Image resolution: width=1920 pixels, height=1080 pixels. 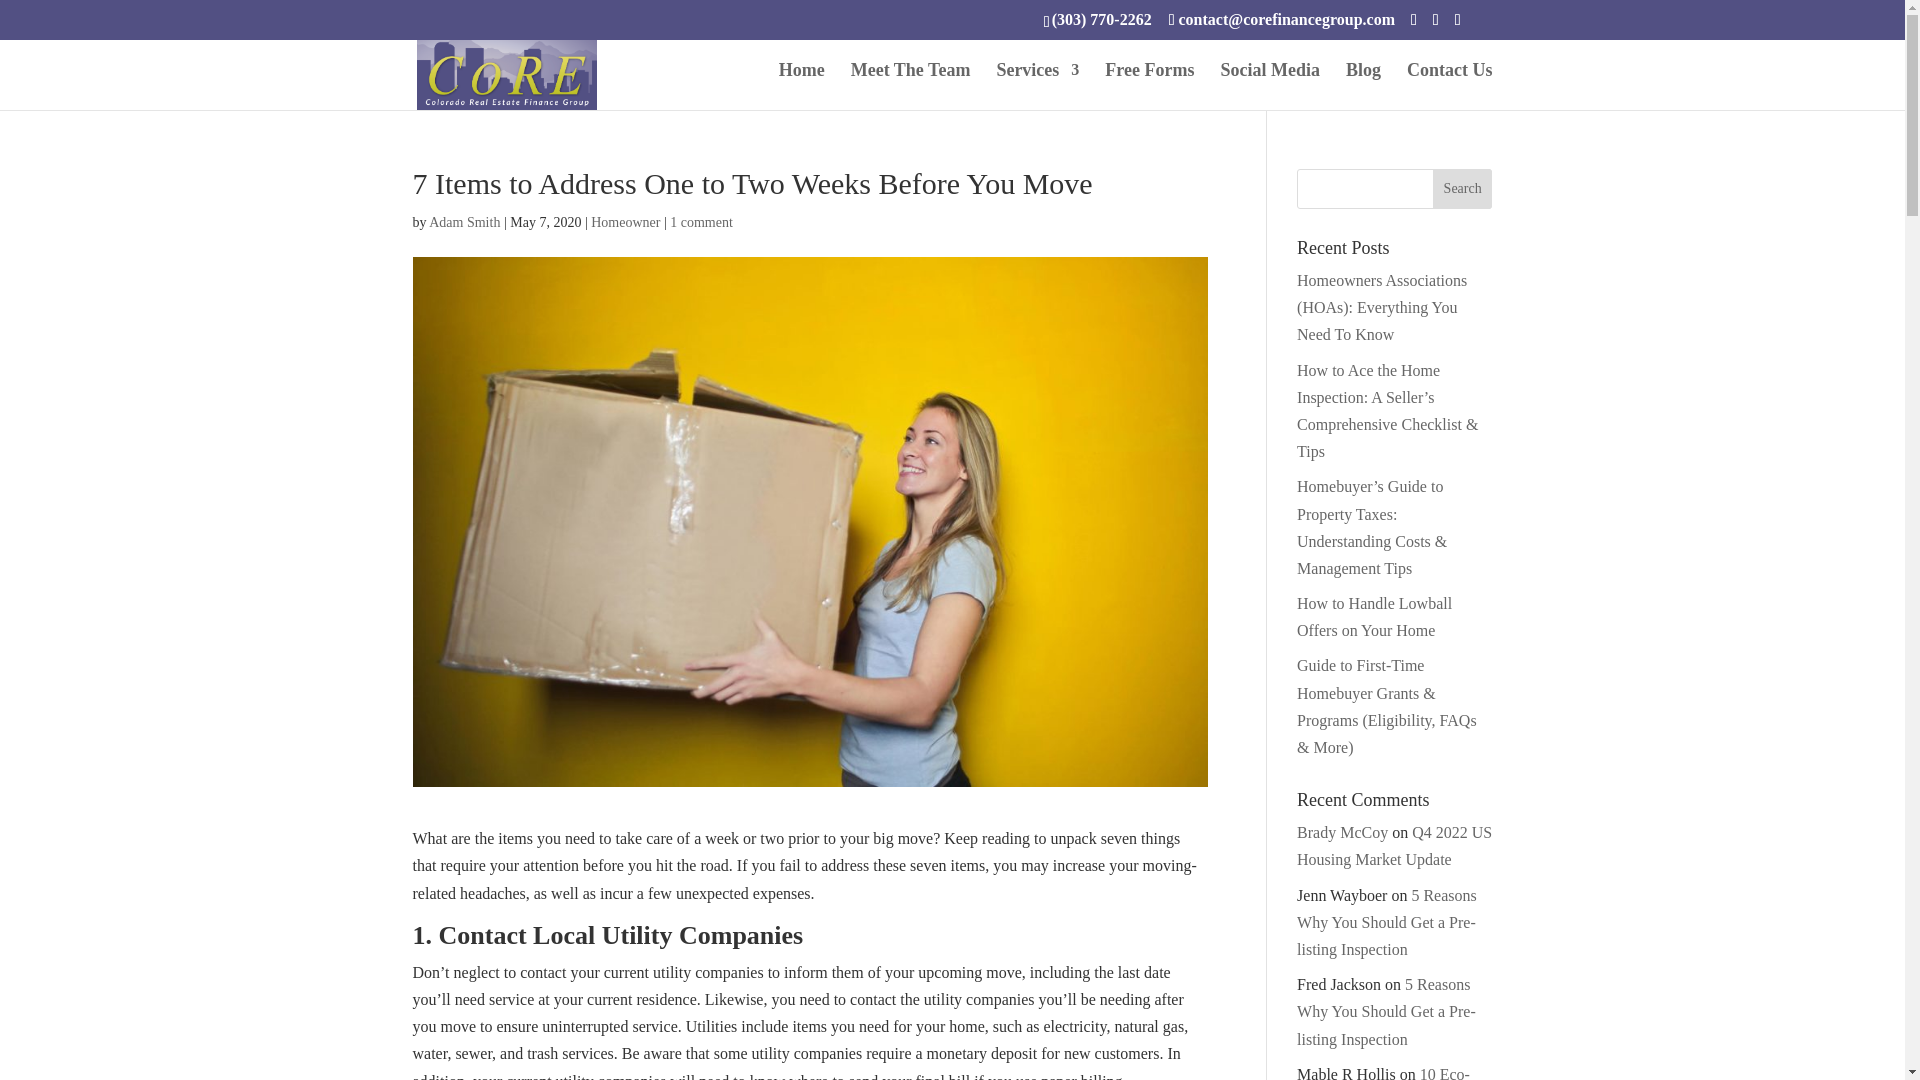 What do you see at coordinates (464, 222) in the screenshot?
I see `Posts by Adam Smith` at bounding box center [464, 222].